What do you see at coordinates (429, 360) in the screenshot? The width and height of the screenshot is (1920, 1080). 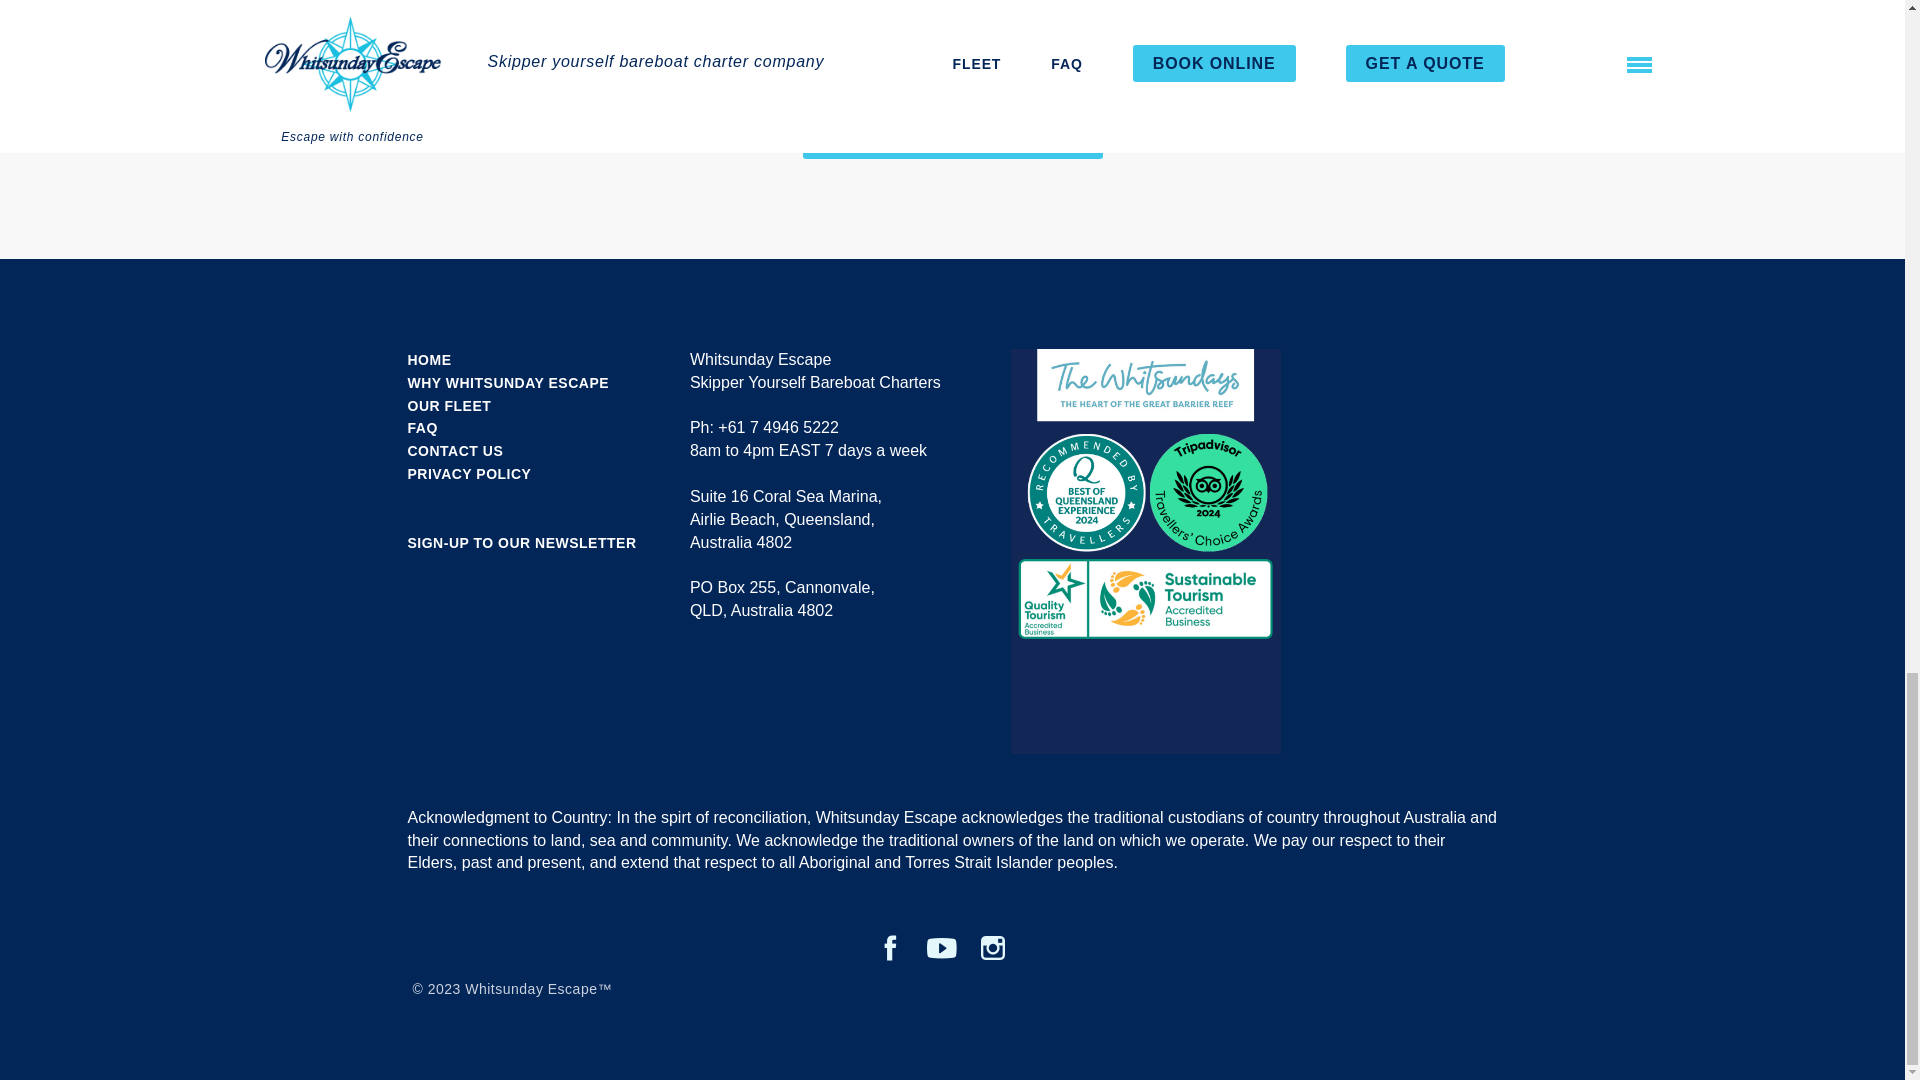 I see `HOME` at bounding box center [429, 360].